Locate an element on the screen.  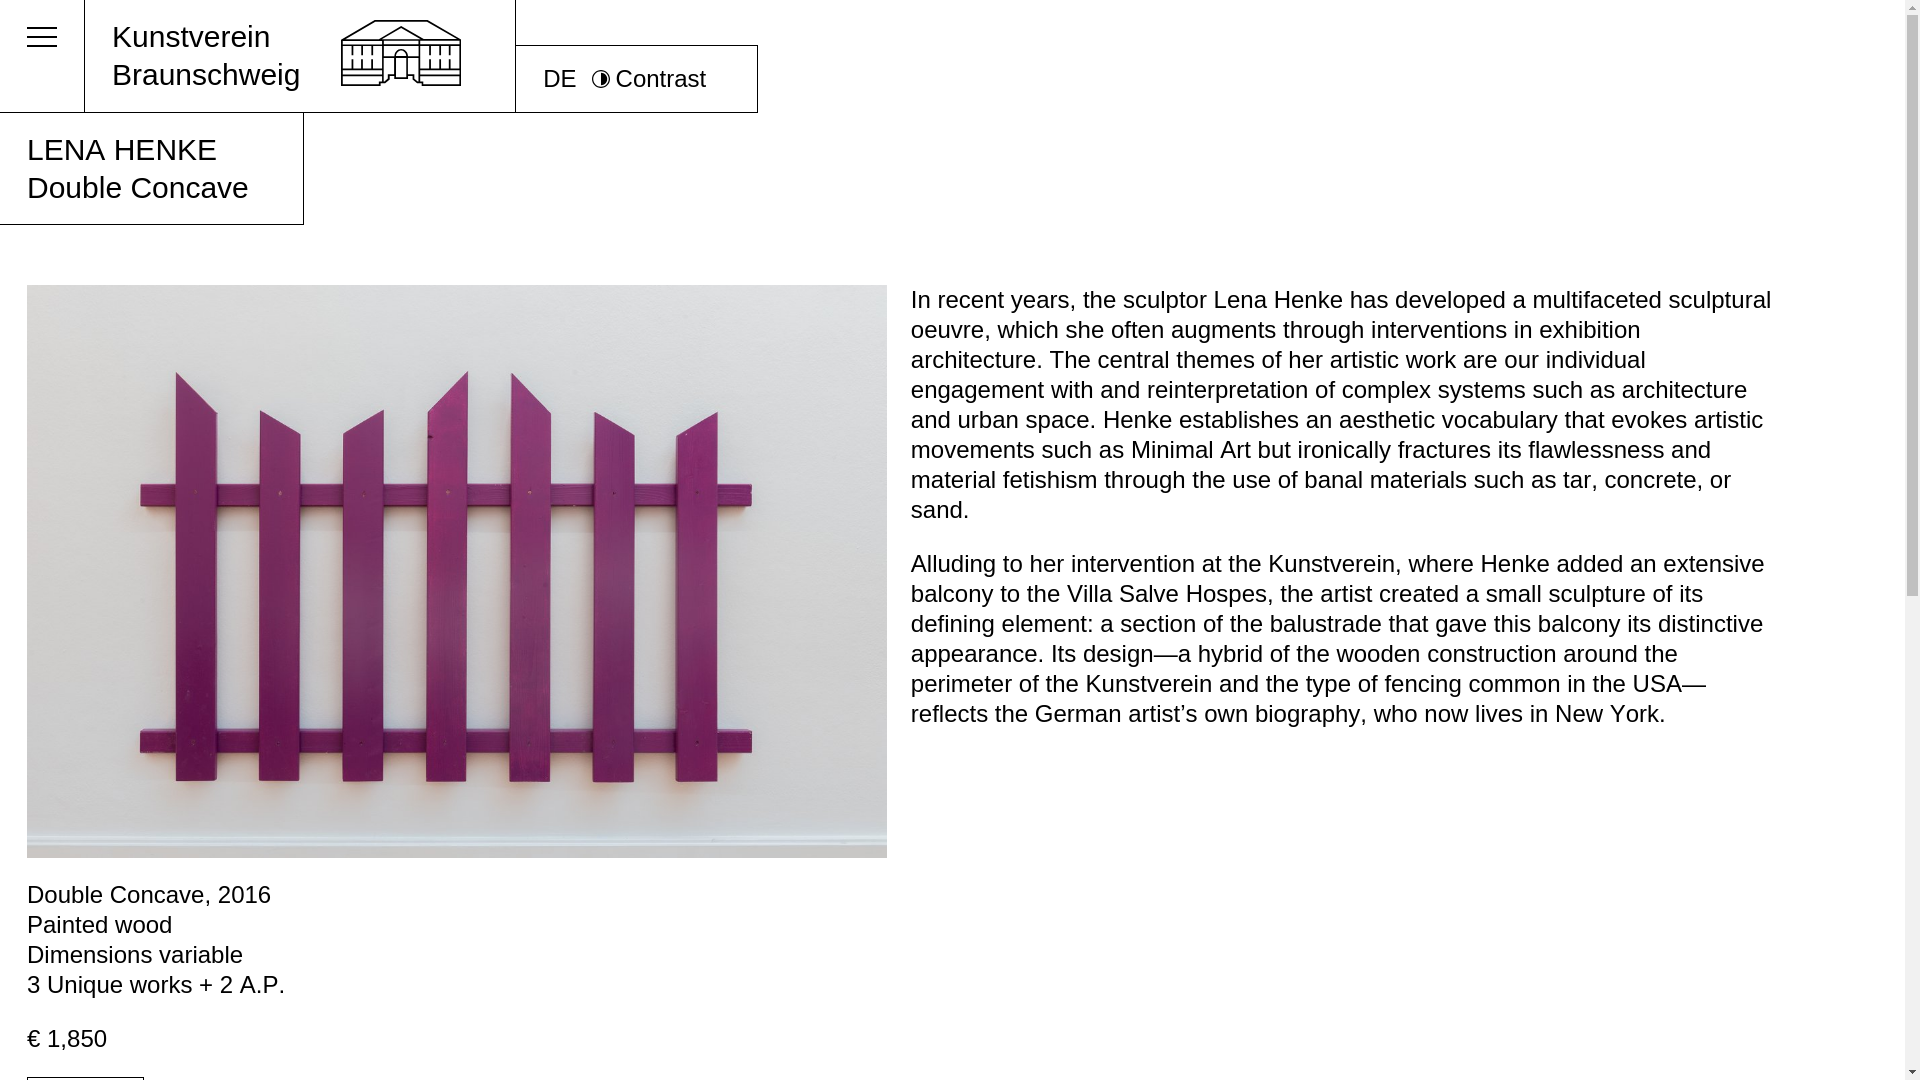
DE is located at coordinates (300, 56).